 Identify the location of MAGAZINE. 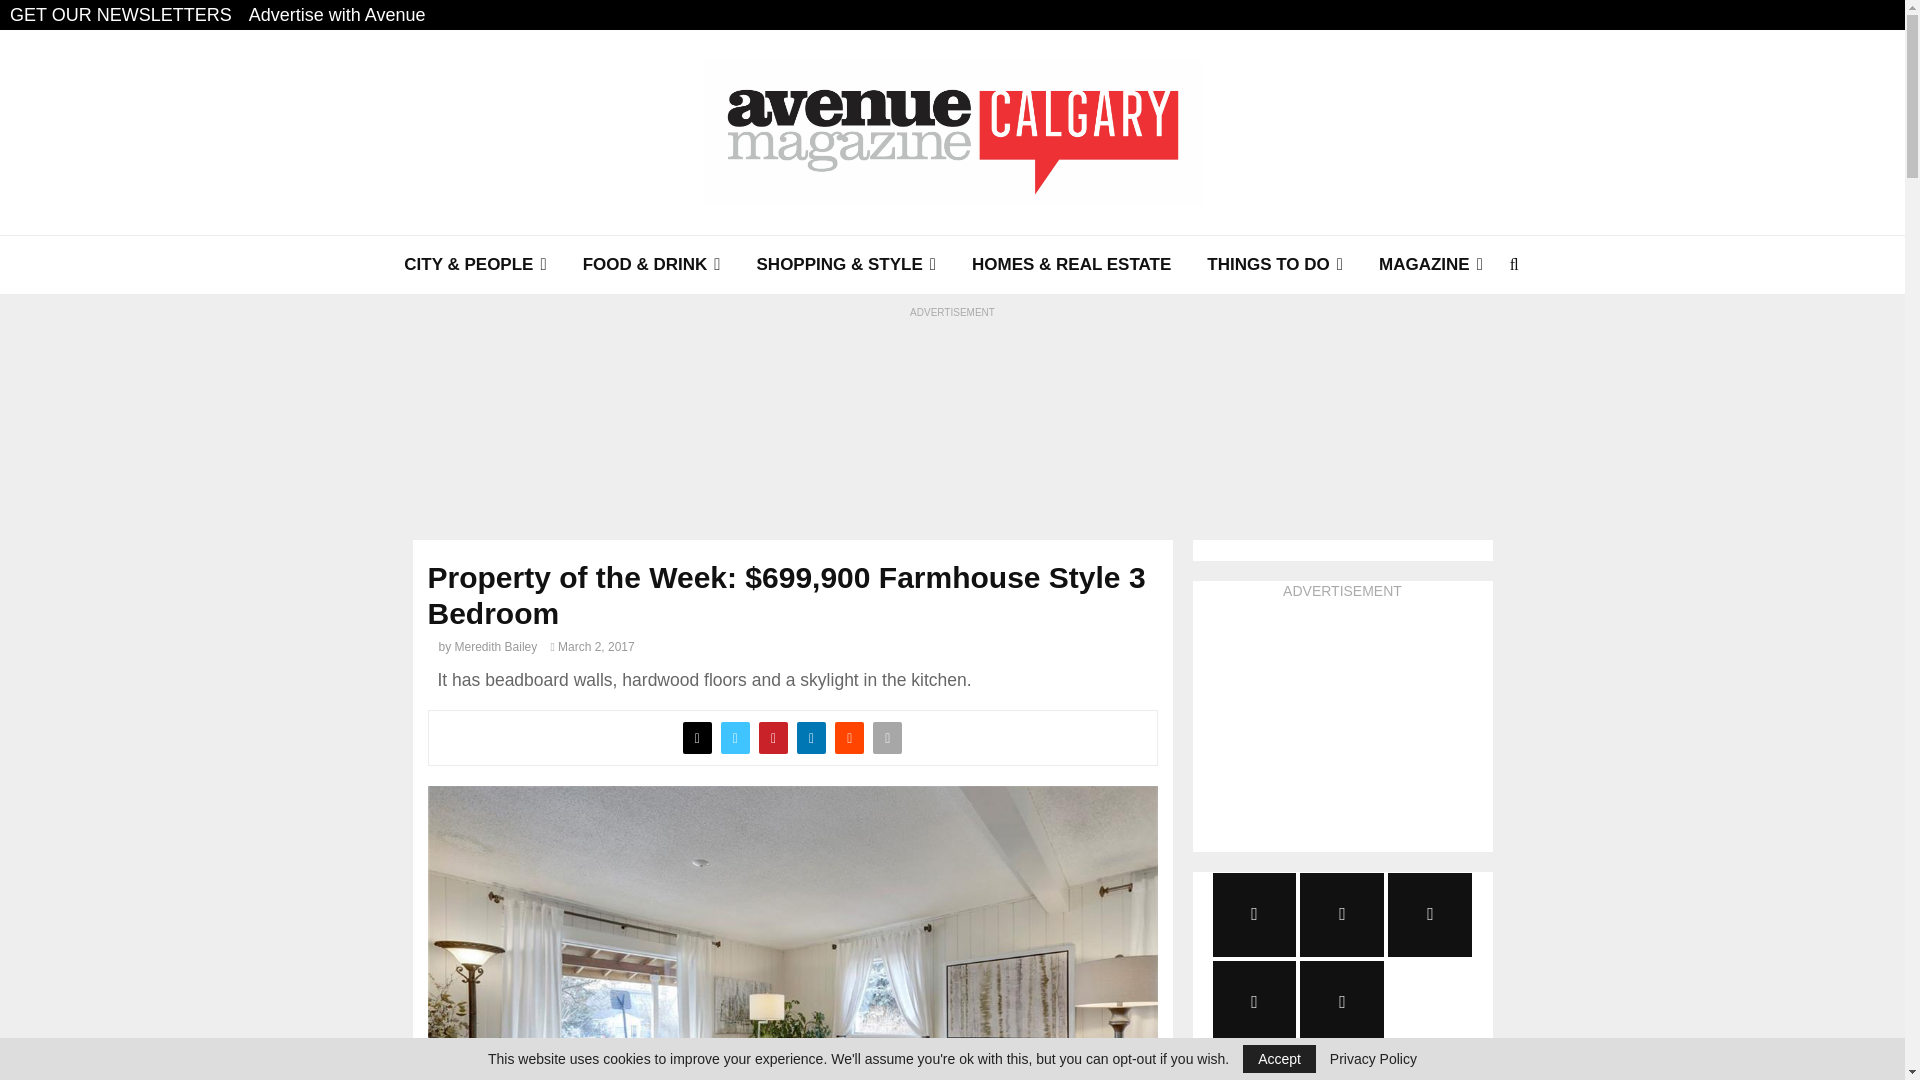
(1431, 264).